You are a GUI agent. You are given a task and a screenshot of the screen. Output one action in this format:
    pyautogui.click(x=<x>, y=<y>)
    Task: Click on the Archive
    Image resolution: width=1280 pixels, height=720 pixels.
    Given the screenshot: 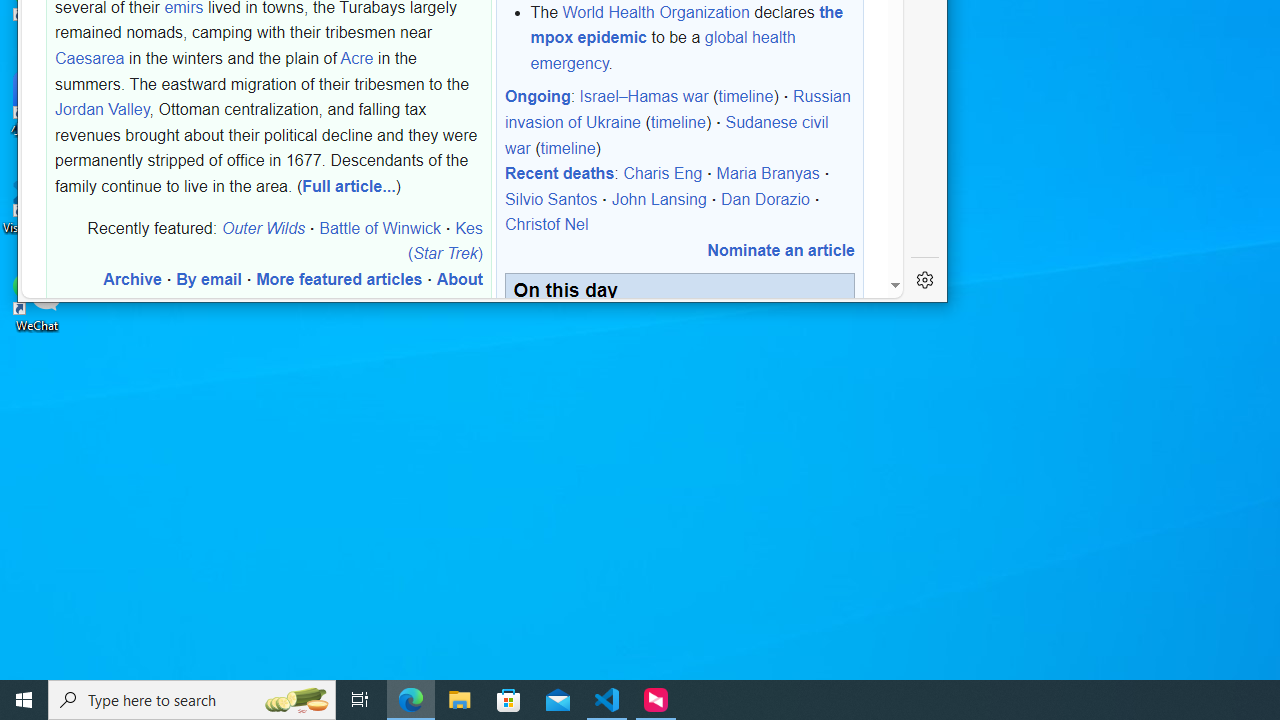 What is the action you would take?
    pyautogui.click(x=132, y=279)
    